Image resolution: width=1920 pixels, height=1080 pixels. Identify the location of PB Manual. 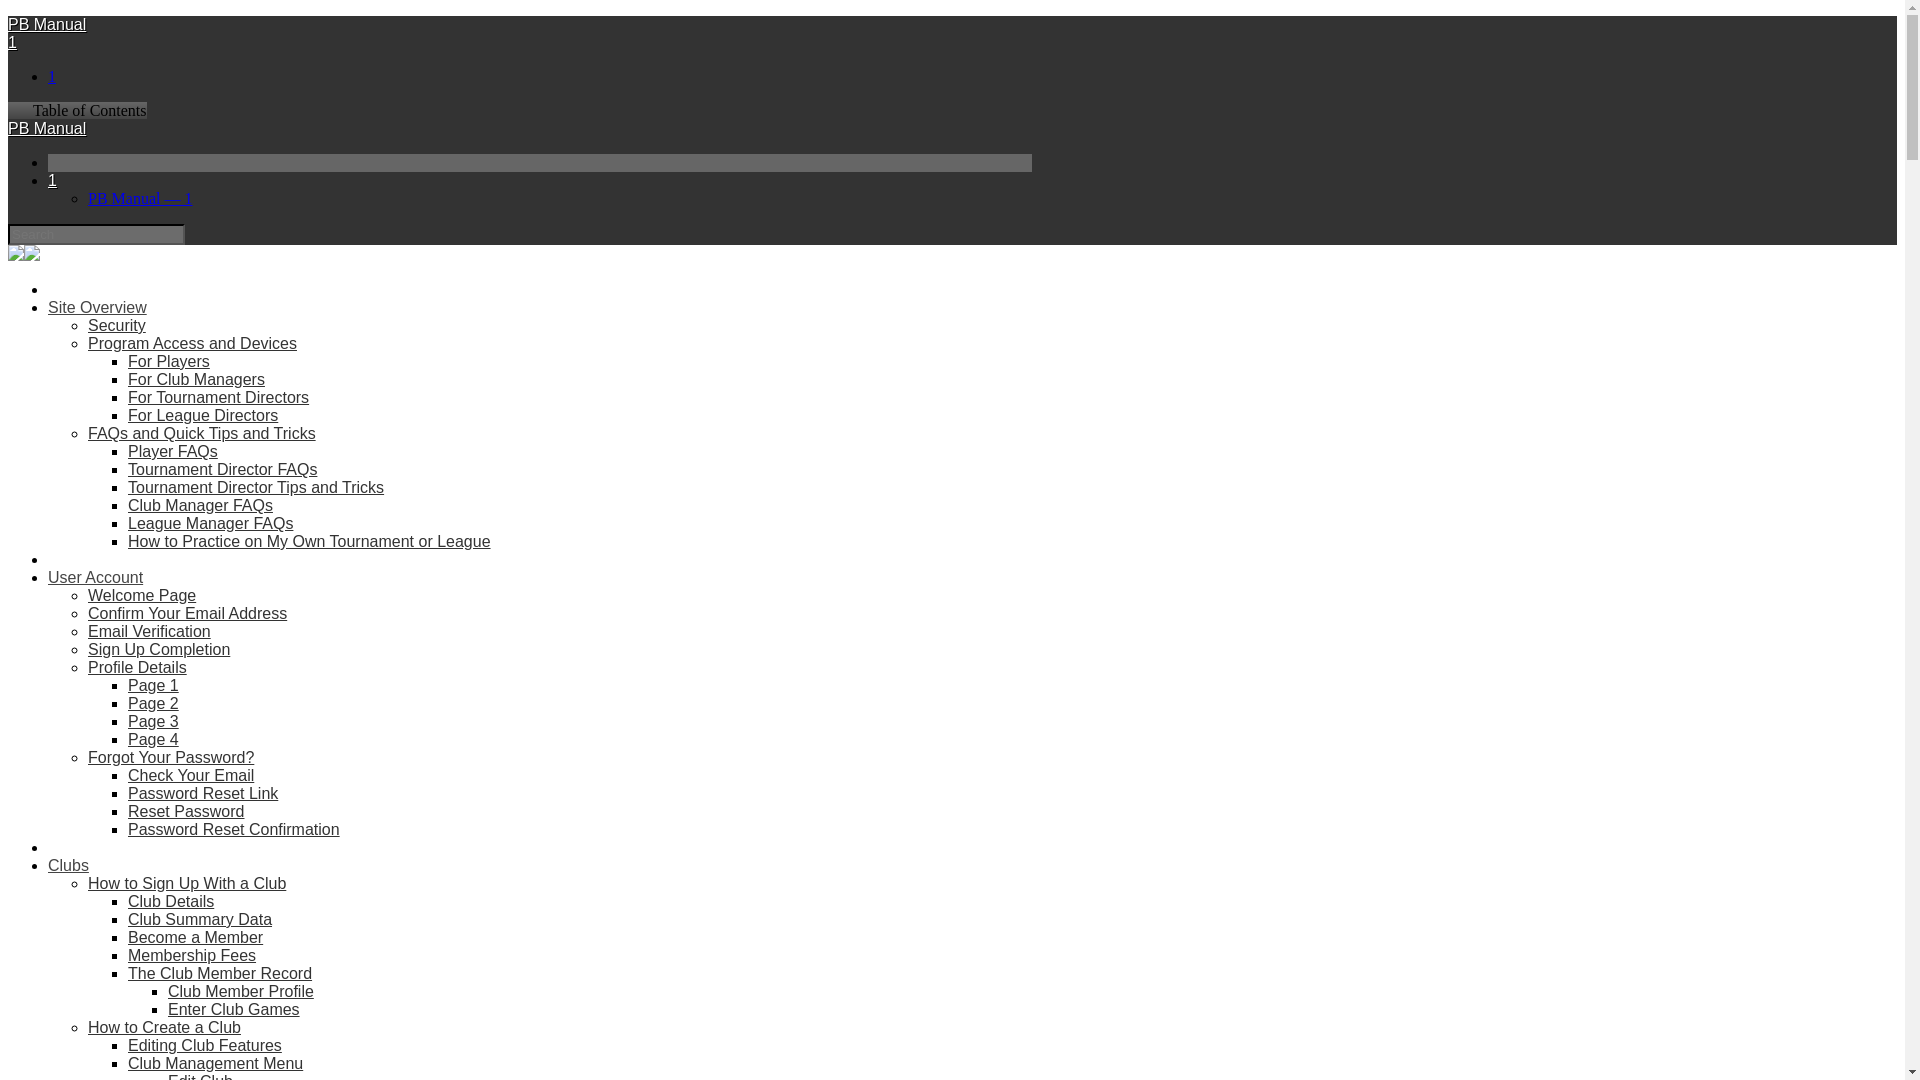
(46, 128).